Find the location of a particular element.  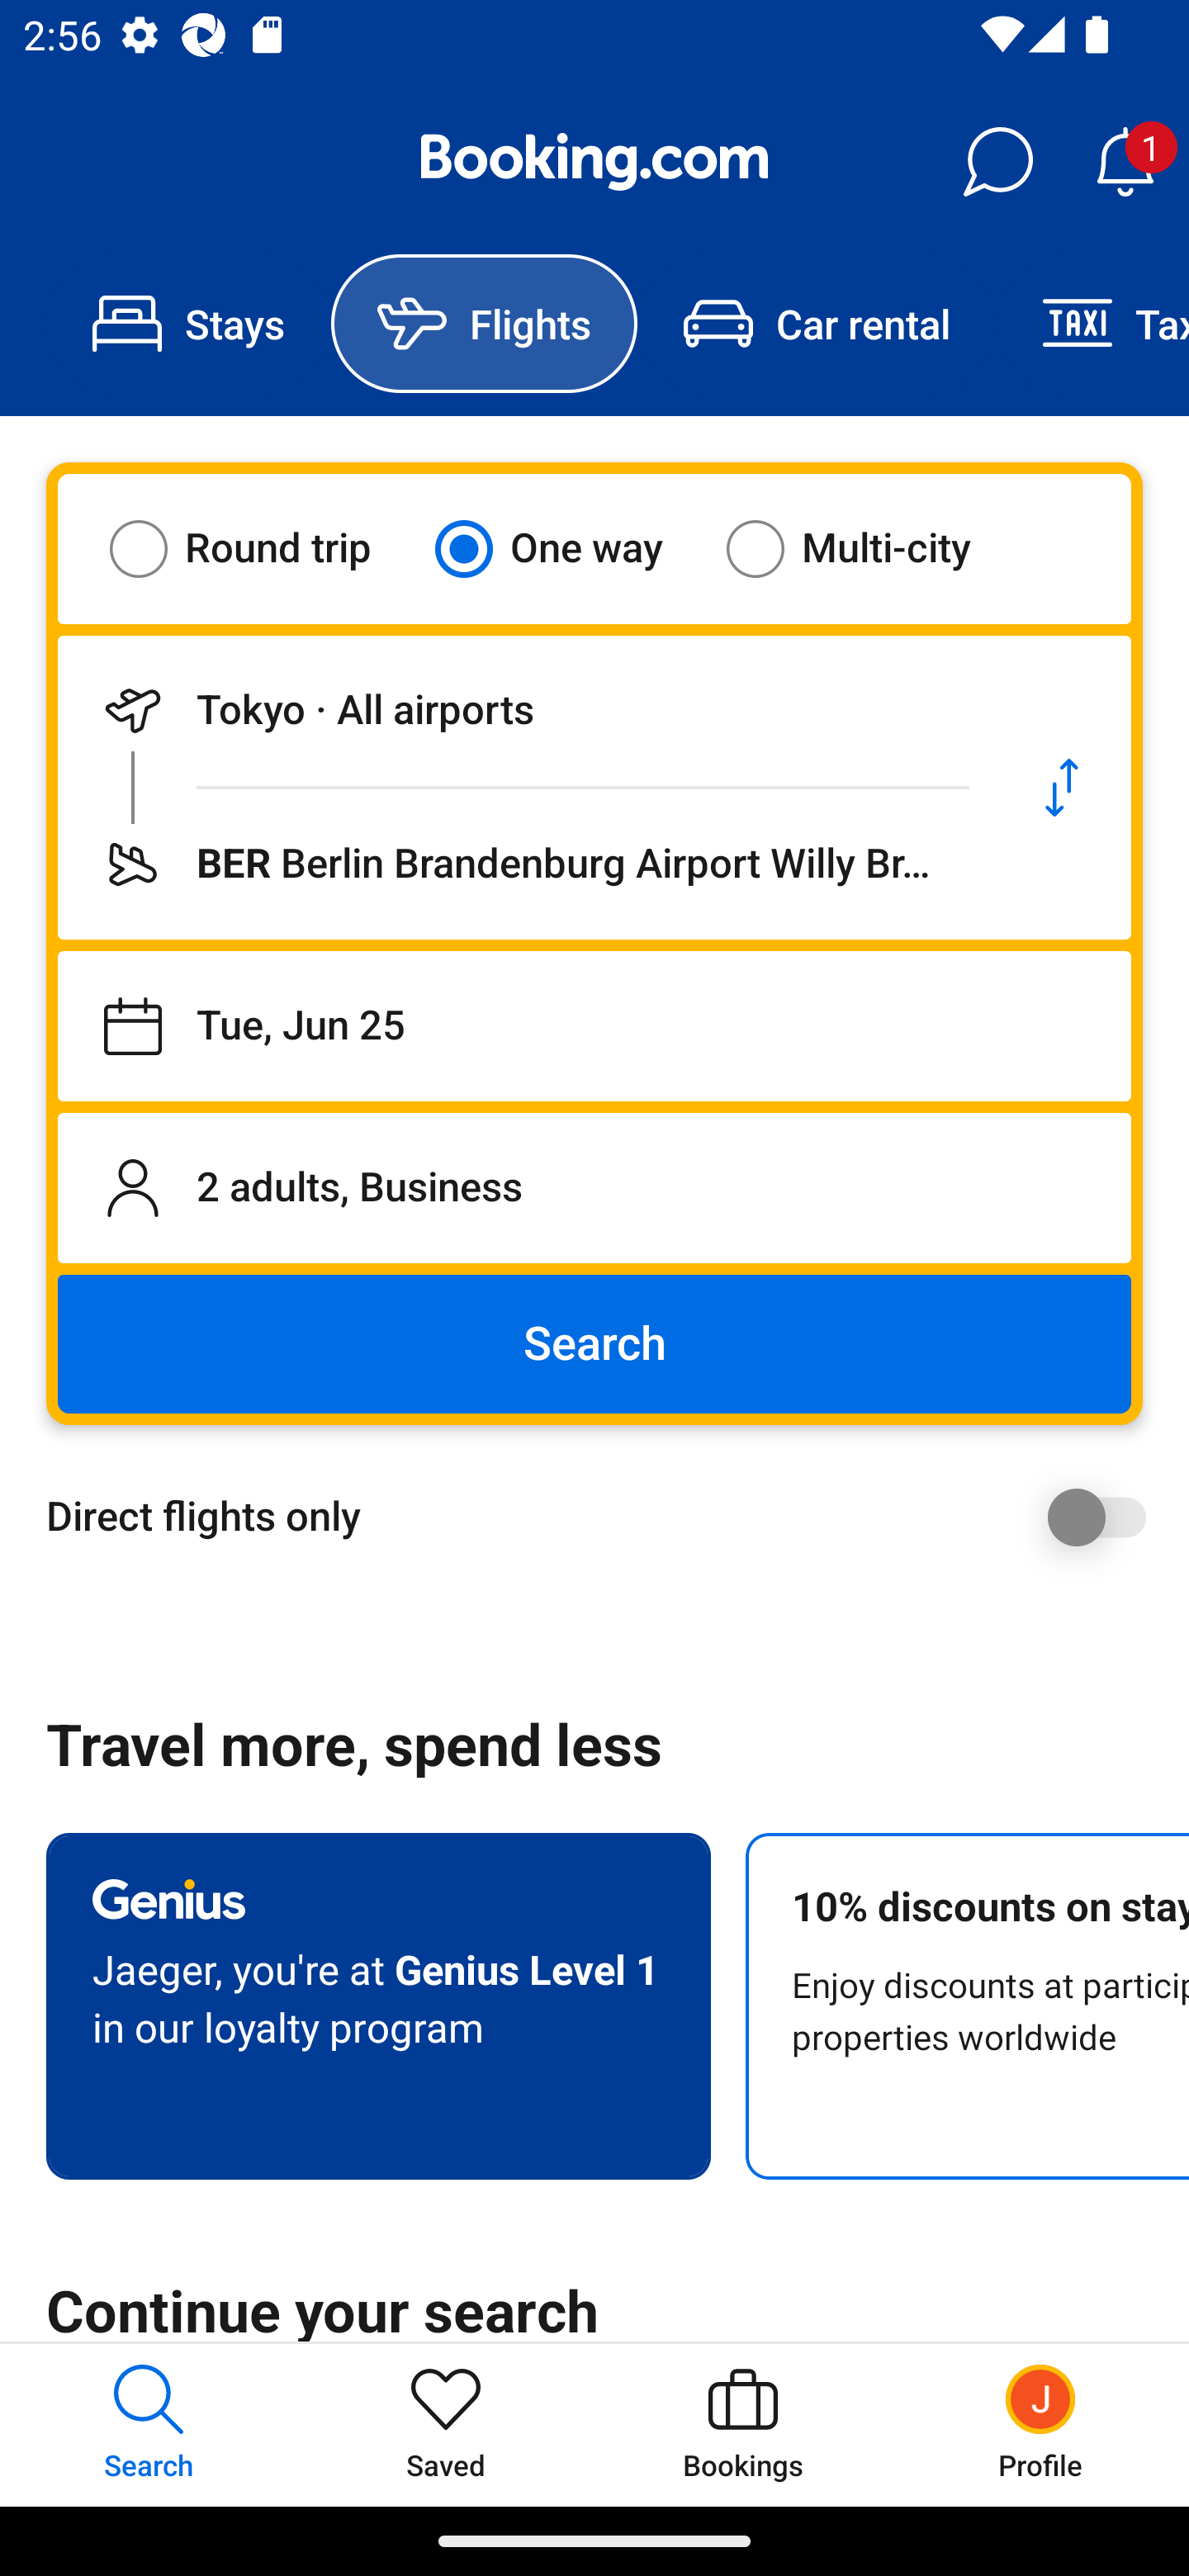

2 adults, Business is located at coordinates (594, 1187).